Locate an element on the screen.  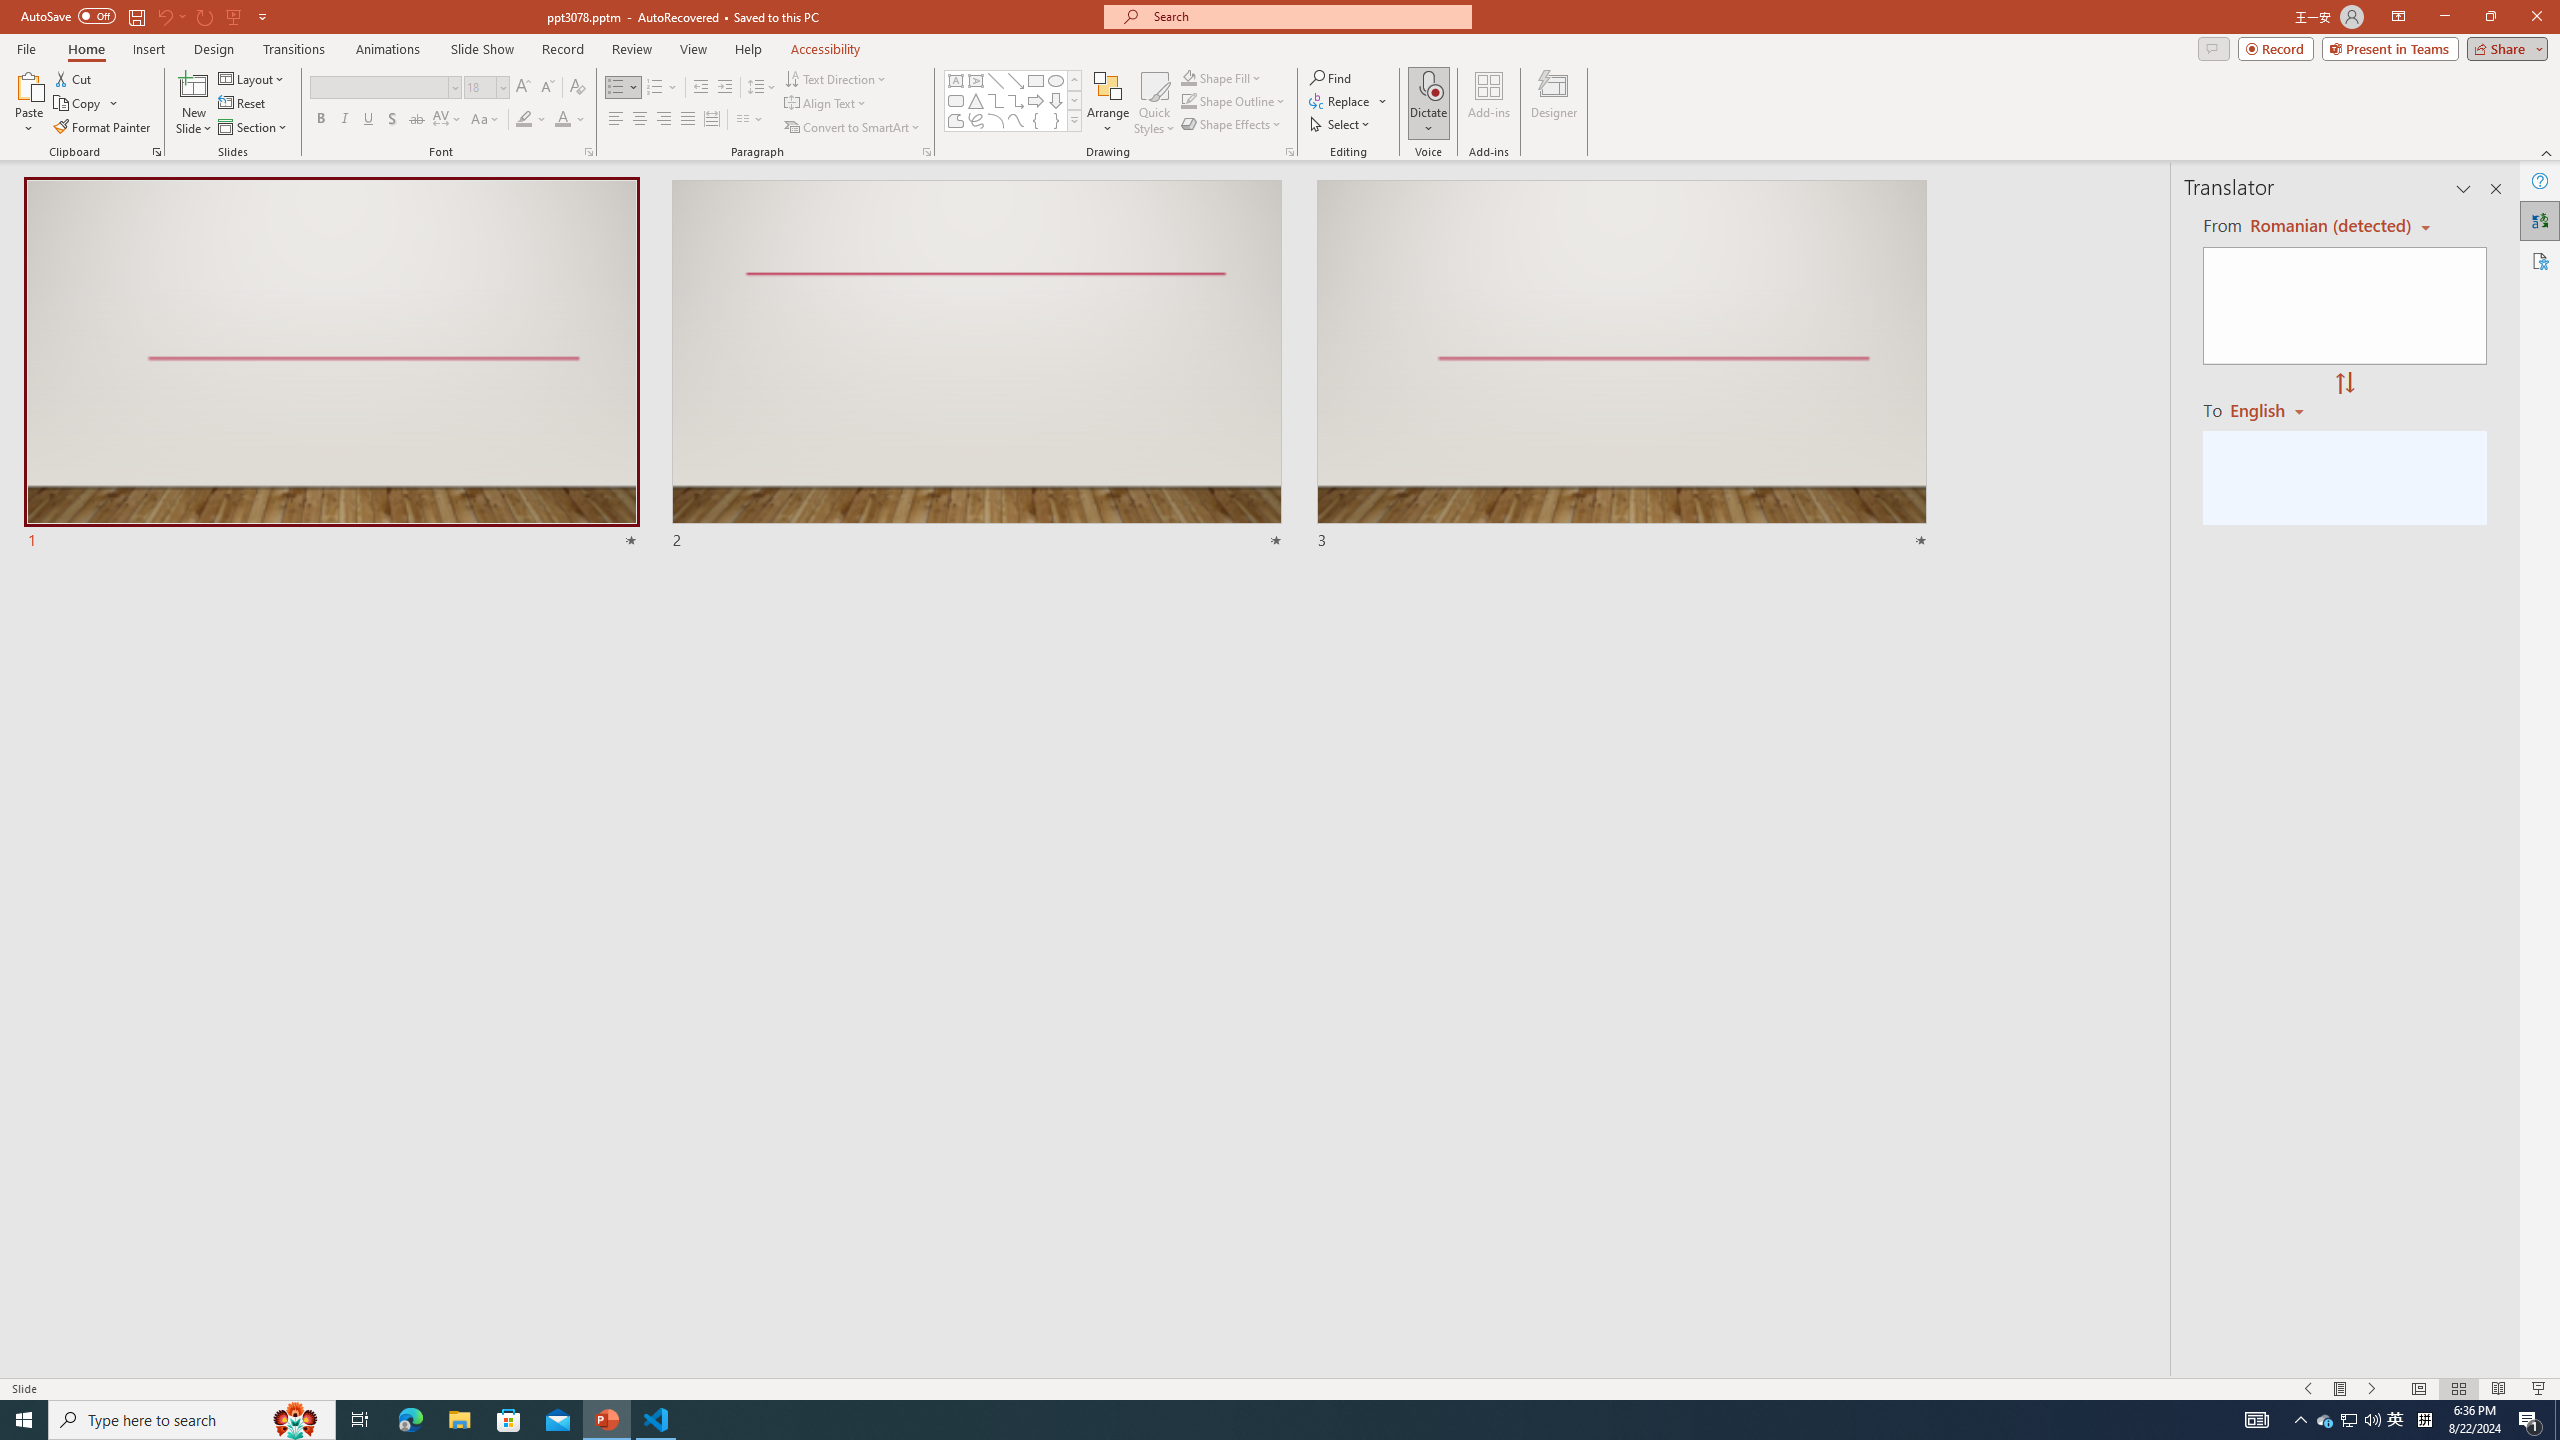
Format Painter is located at coordinates (104, 128).